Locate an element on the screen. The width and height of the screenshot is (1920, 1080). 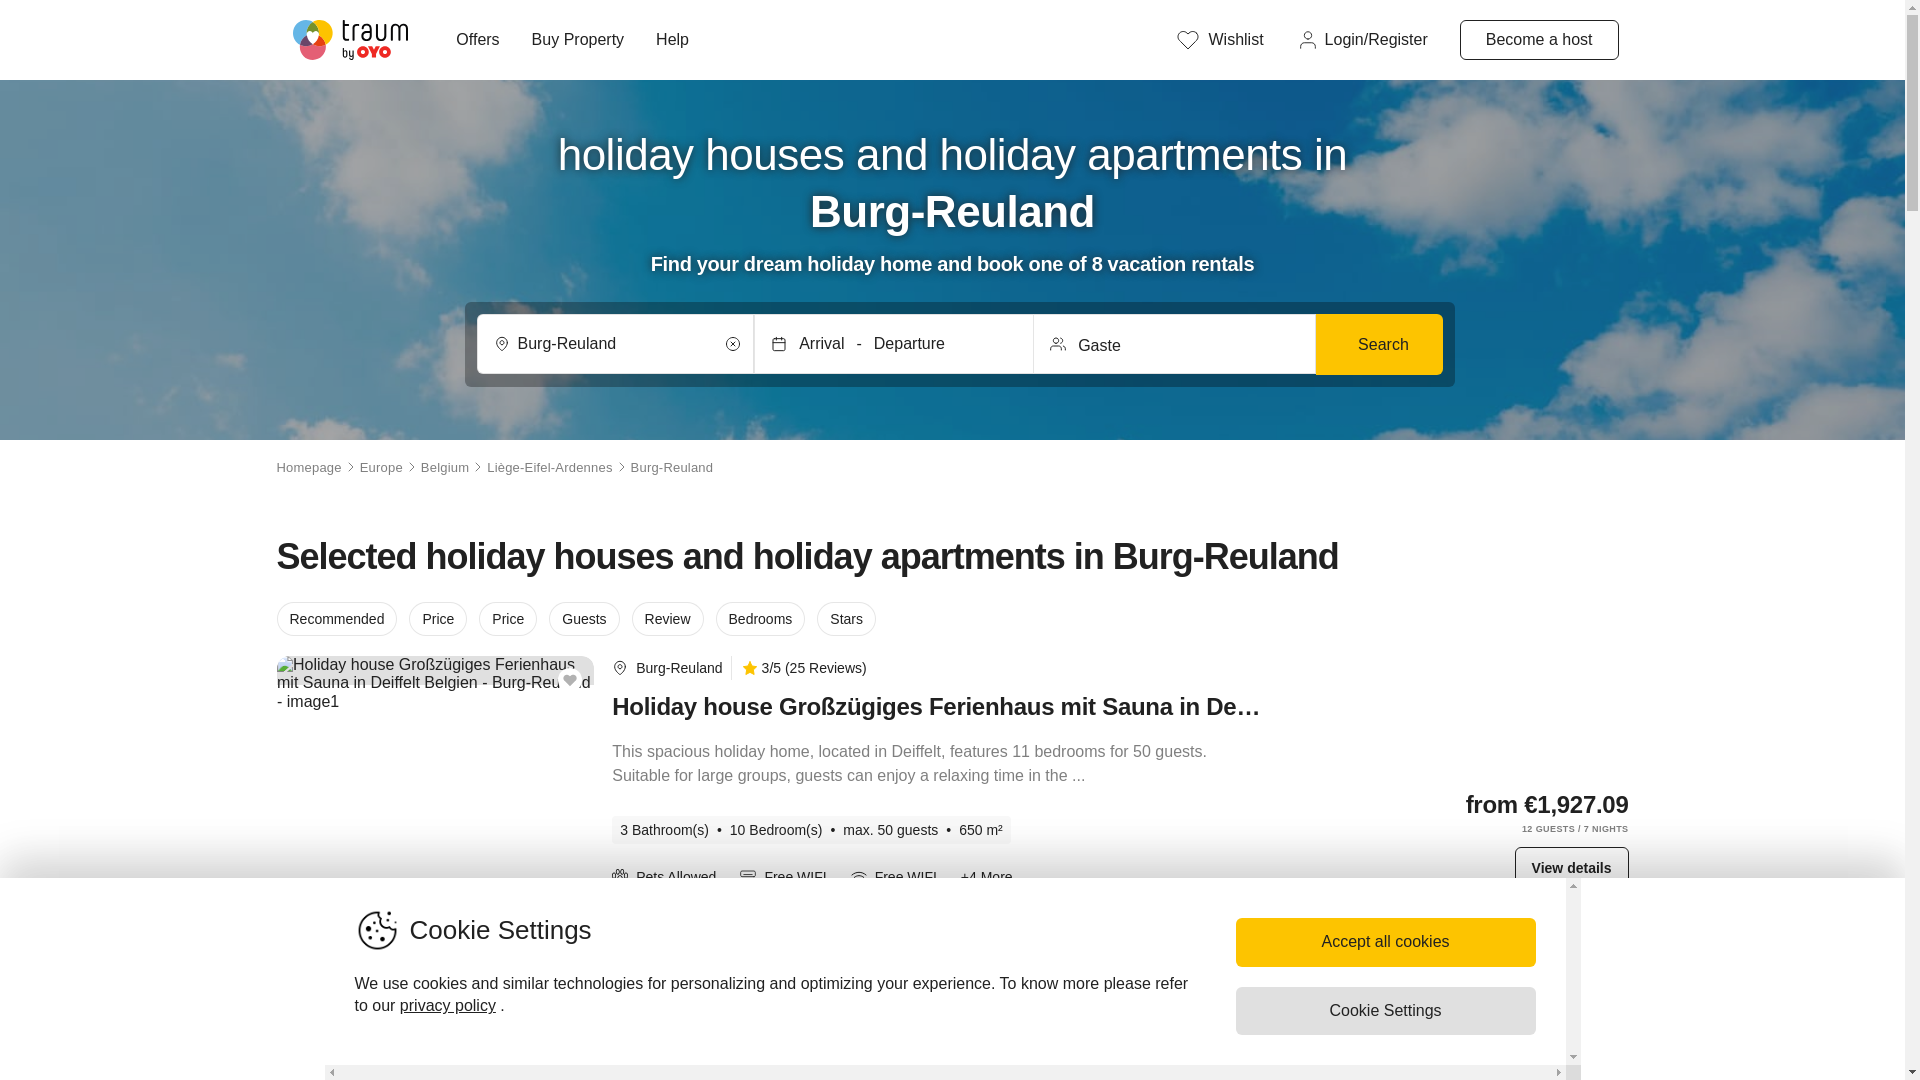
Review is located at coordinates (668, 618).